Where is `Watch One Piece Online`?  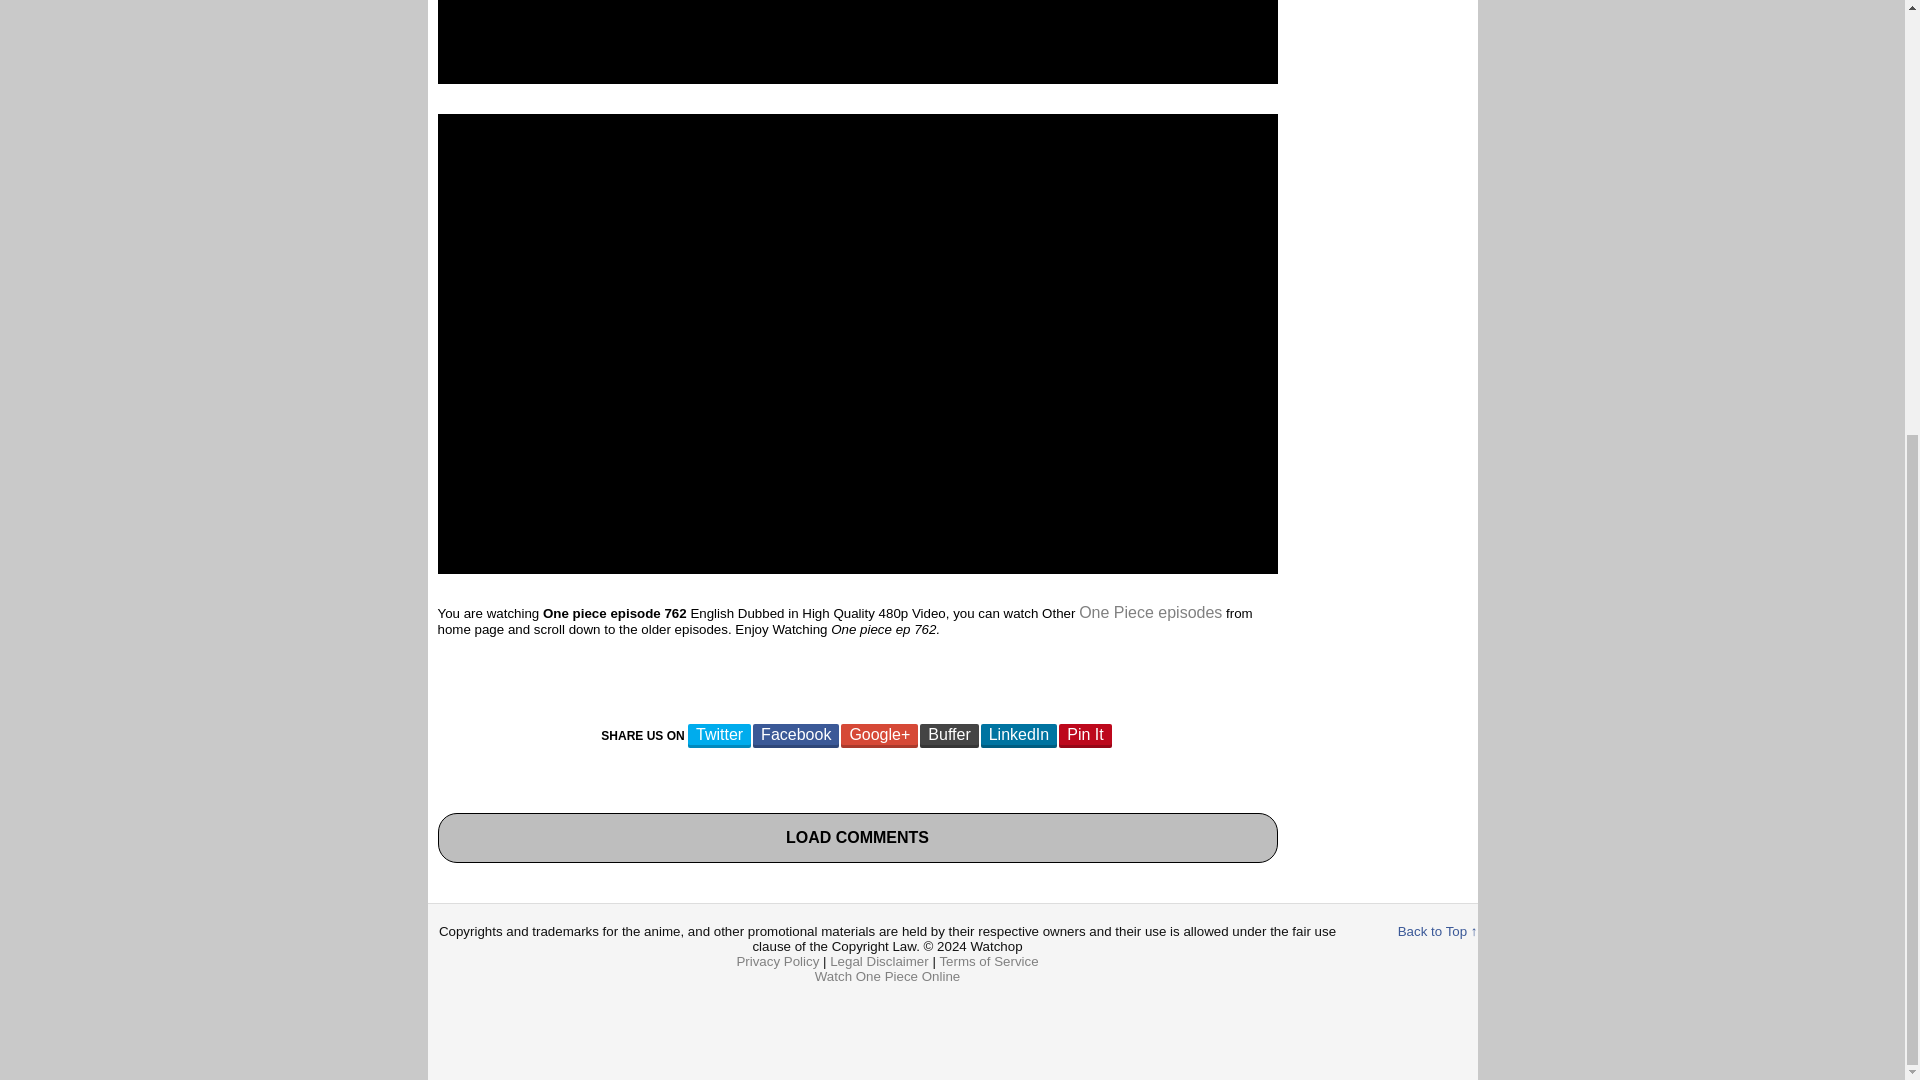
Watch One Piece Online is located at coordinates (887, 976).